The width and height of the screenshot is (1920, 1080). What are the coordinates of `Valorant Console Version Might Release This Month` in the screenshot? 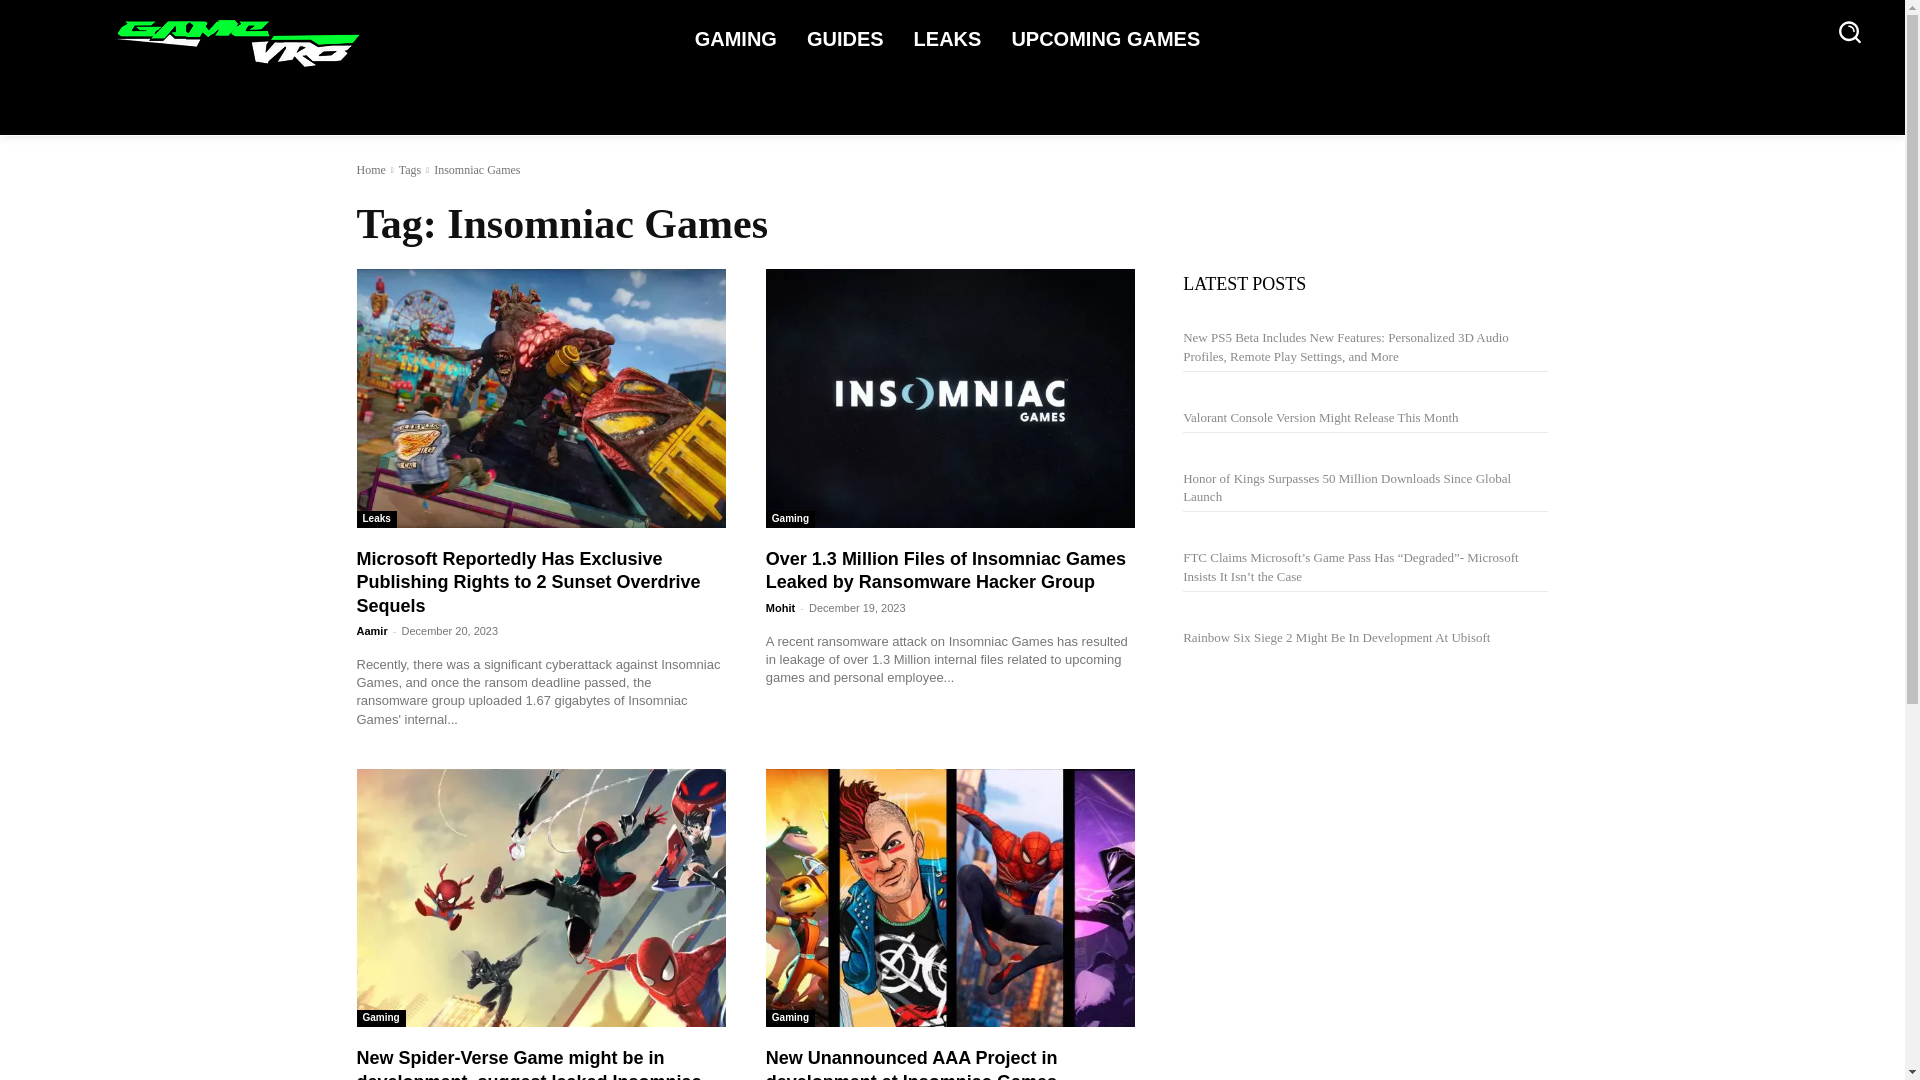 It's located at (1320, 418).